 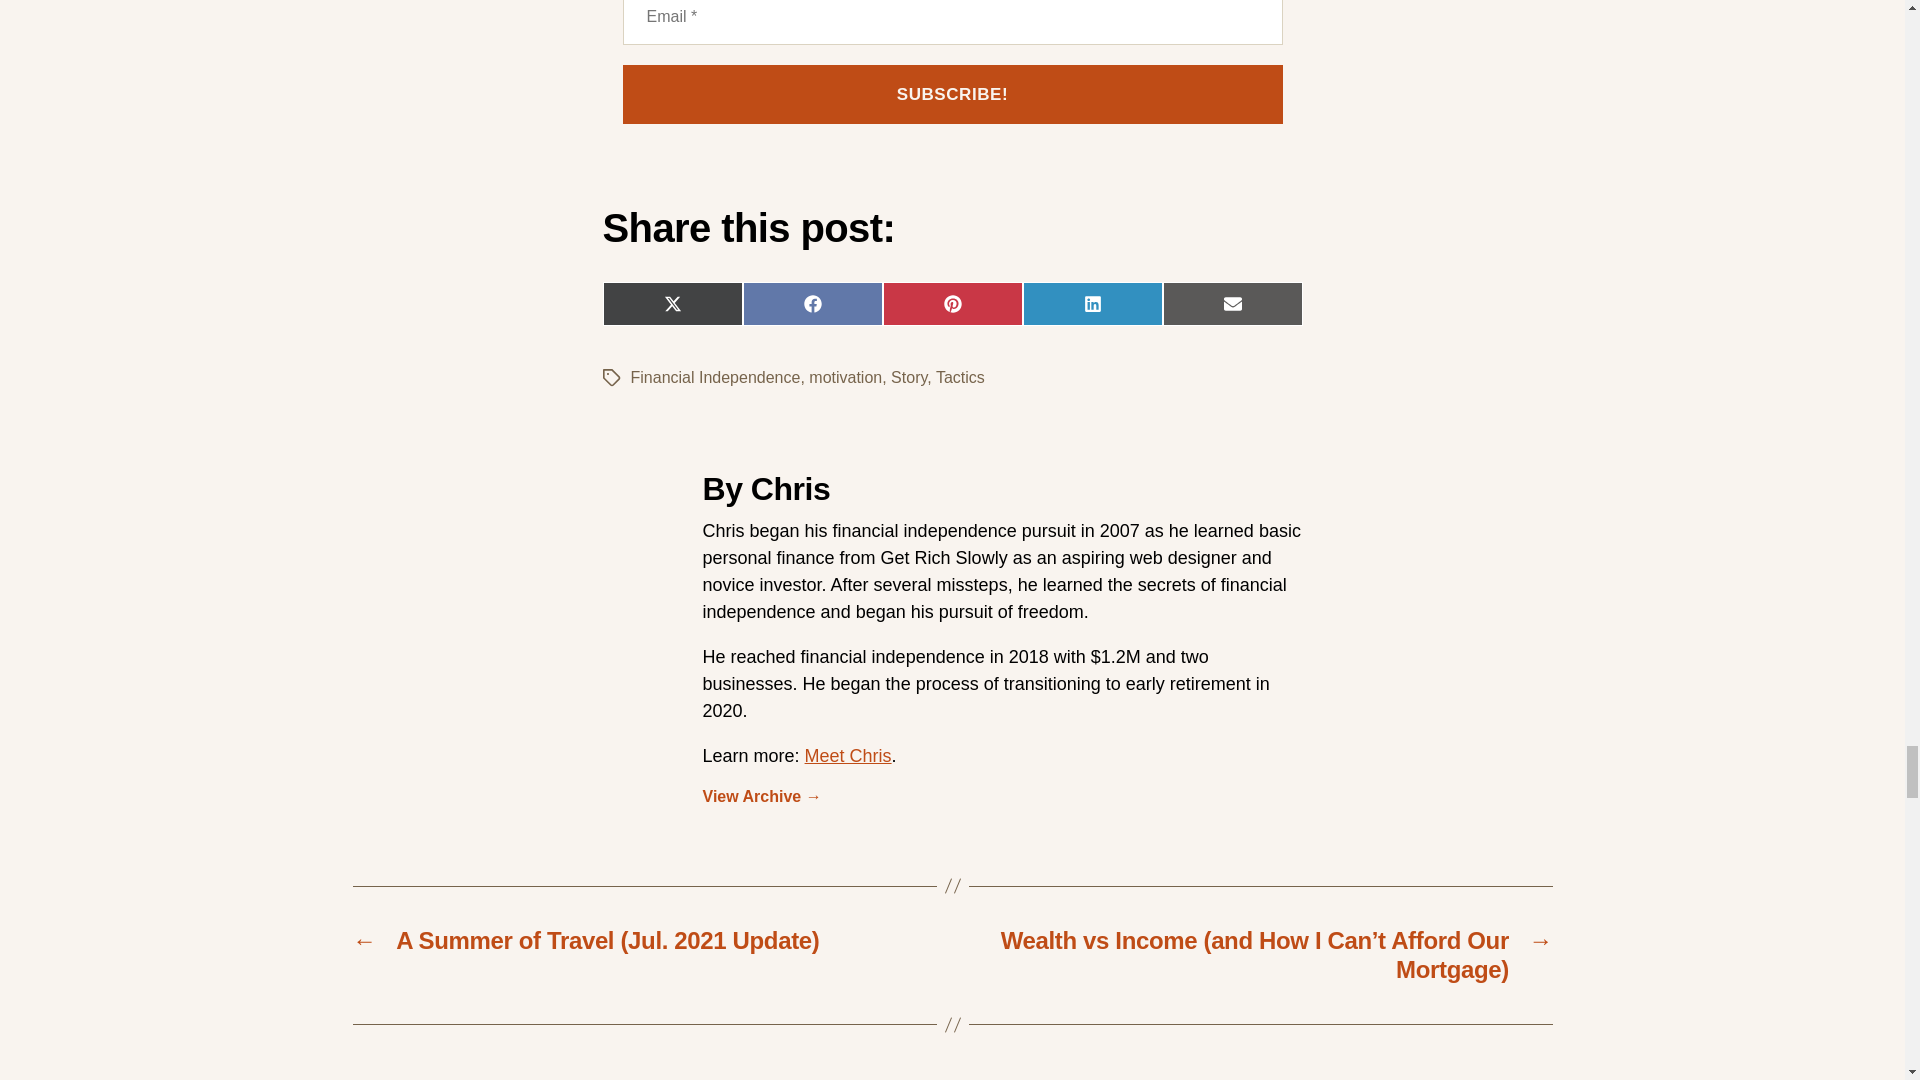 I want to click on Email, so click(x=952, y=22).